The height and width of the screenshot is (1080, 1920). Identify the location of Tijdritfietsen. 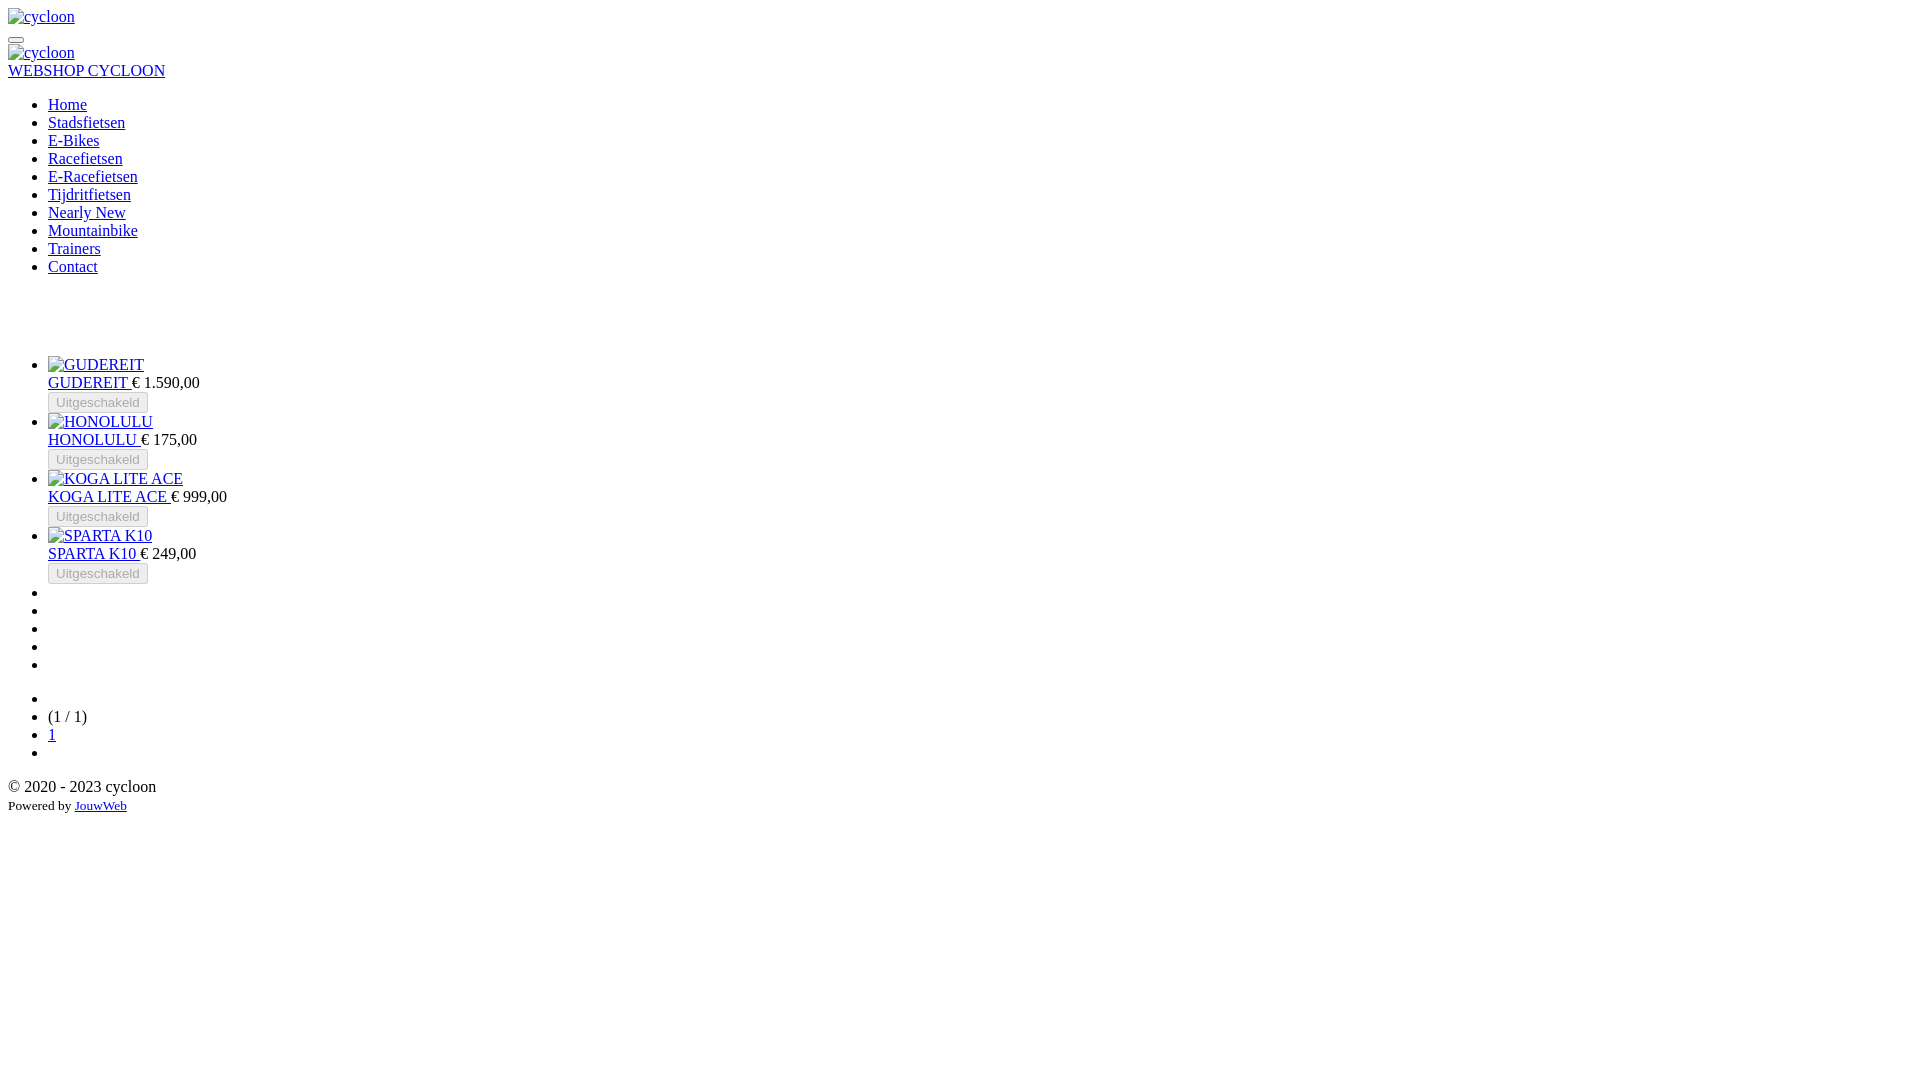
(90, 194).